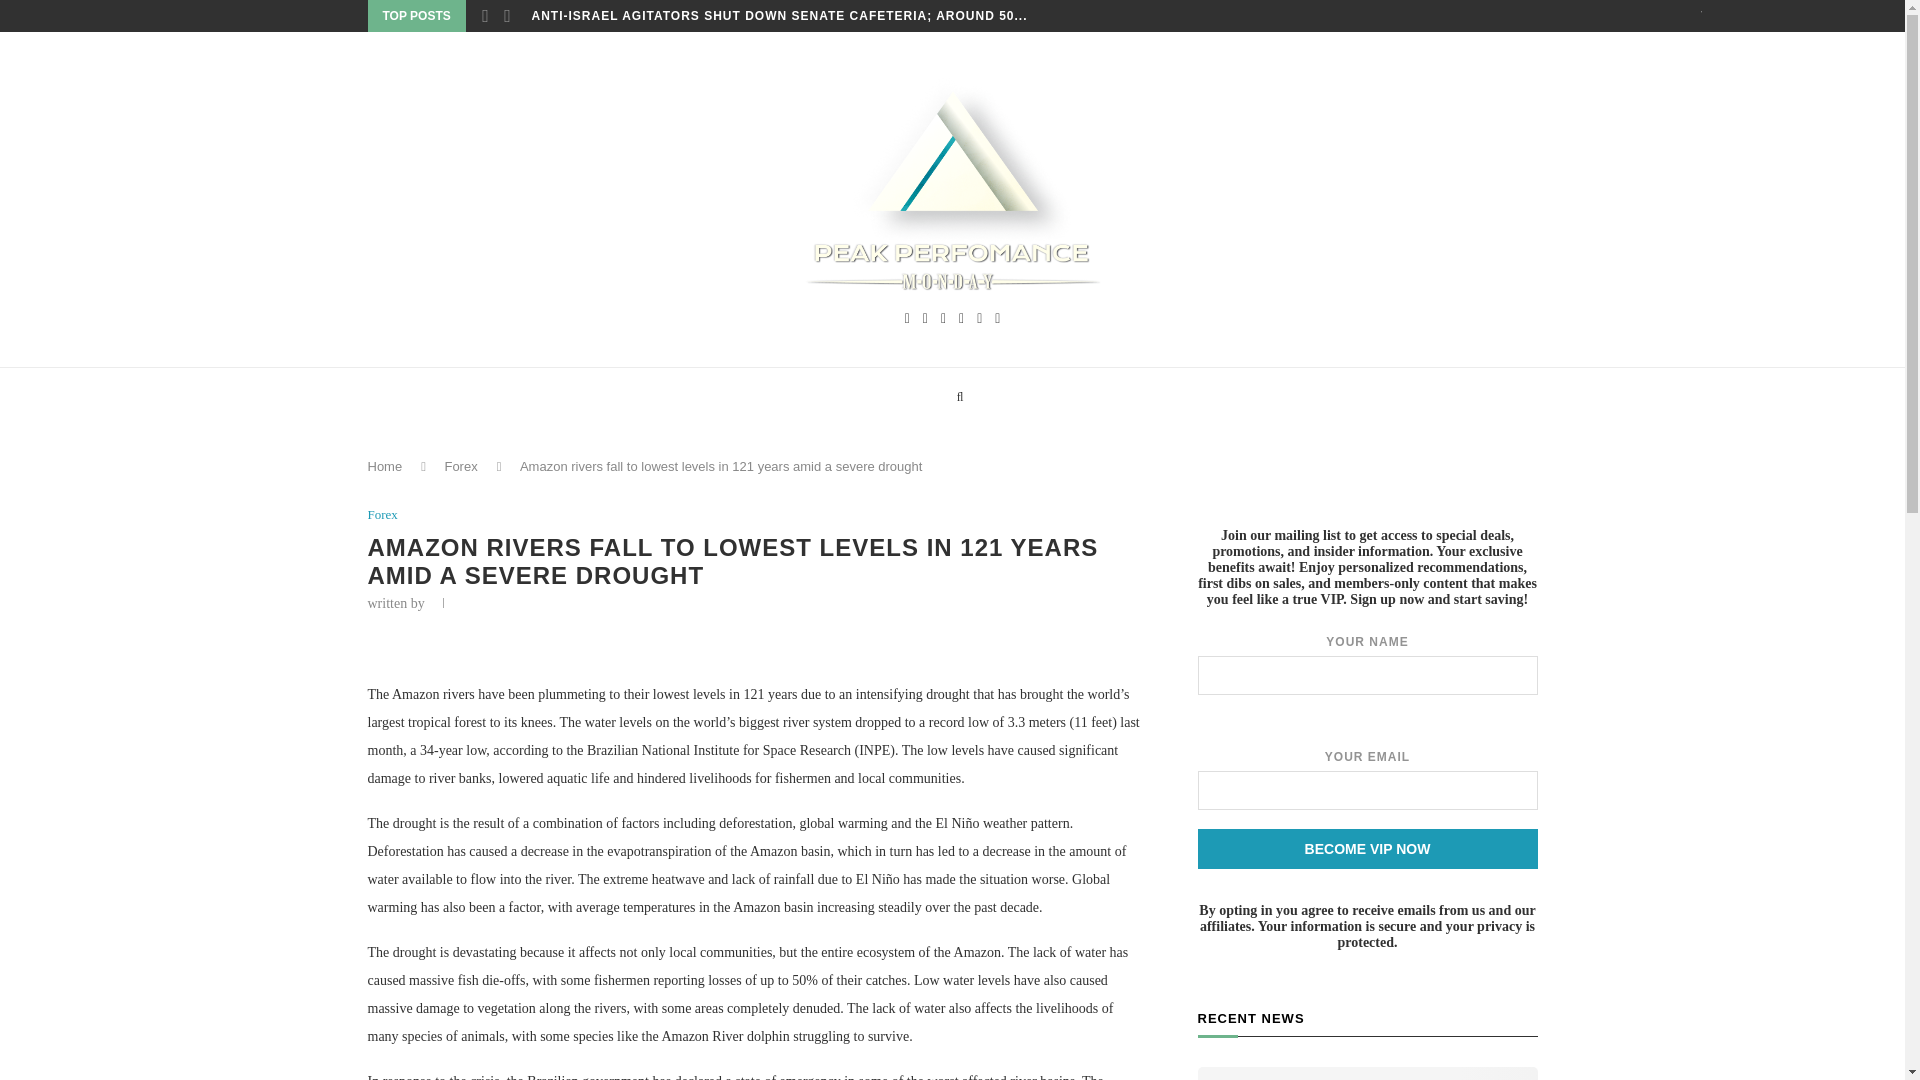  Describe the element at coordinates (386, 466) in the screenshot. I see `Home` at that location.